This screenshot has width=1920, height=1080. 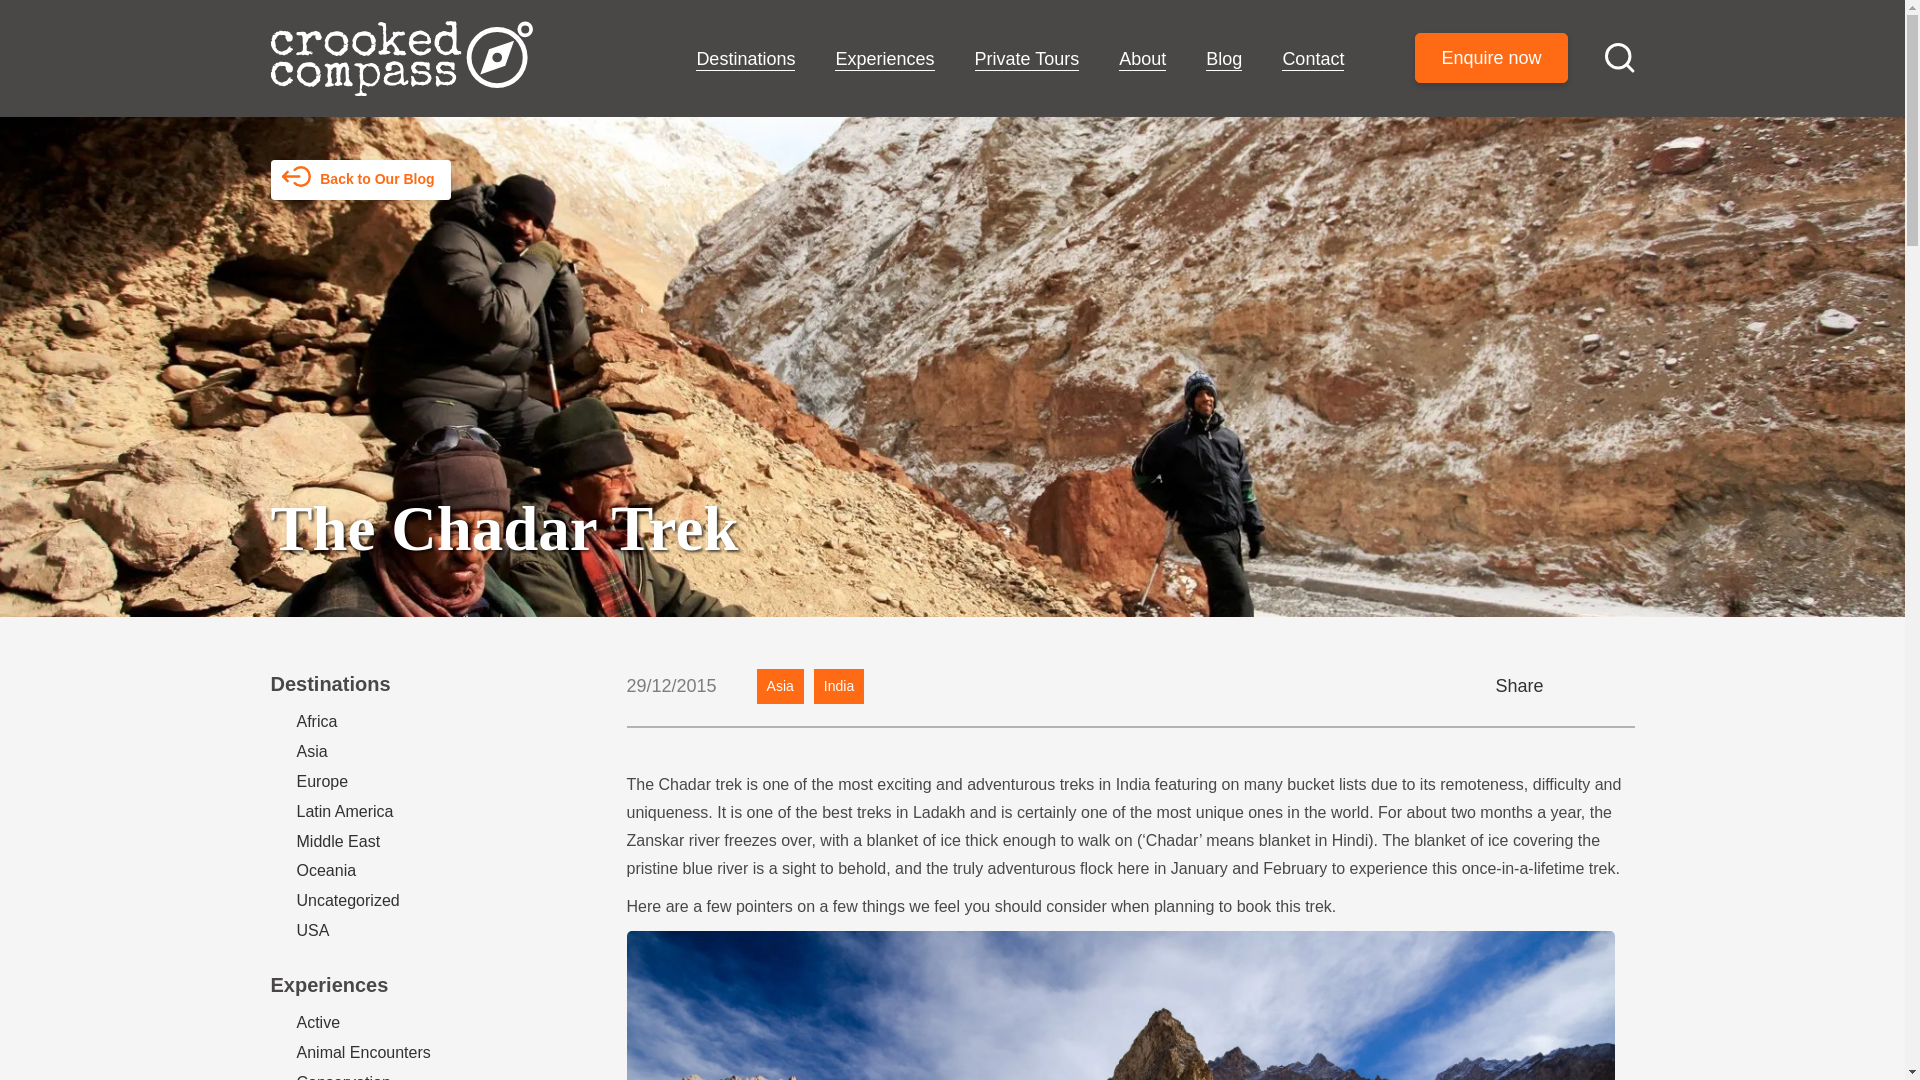 I want to click on Experiences, so click(x=884, y=60).